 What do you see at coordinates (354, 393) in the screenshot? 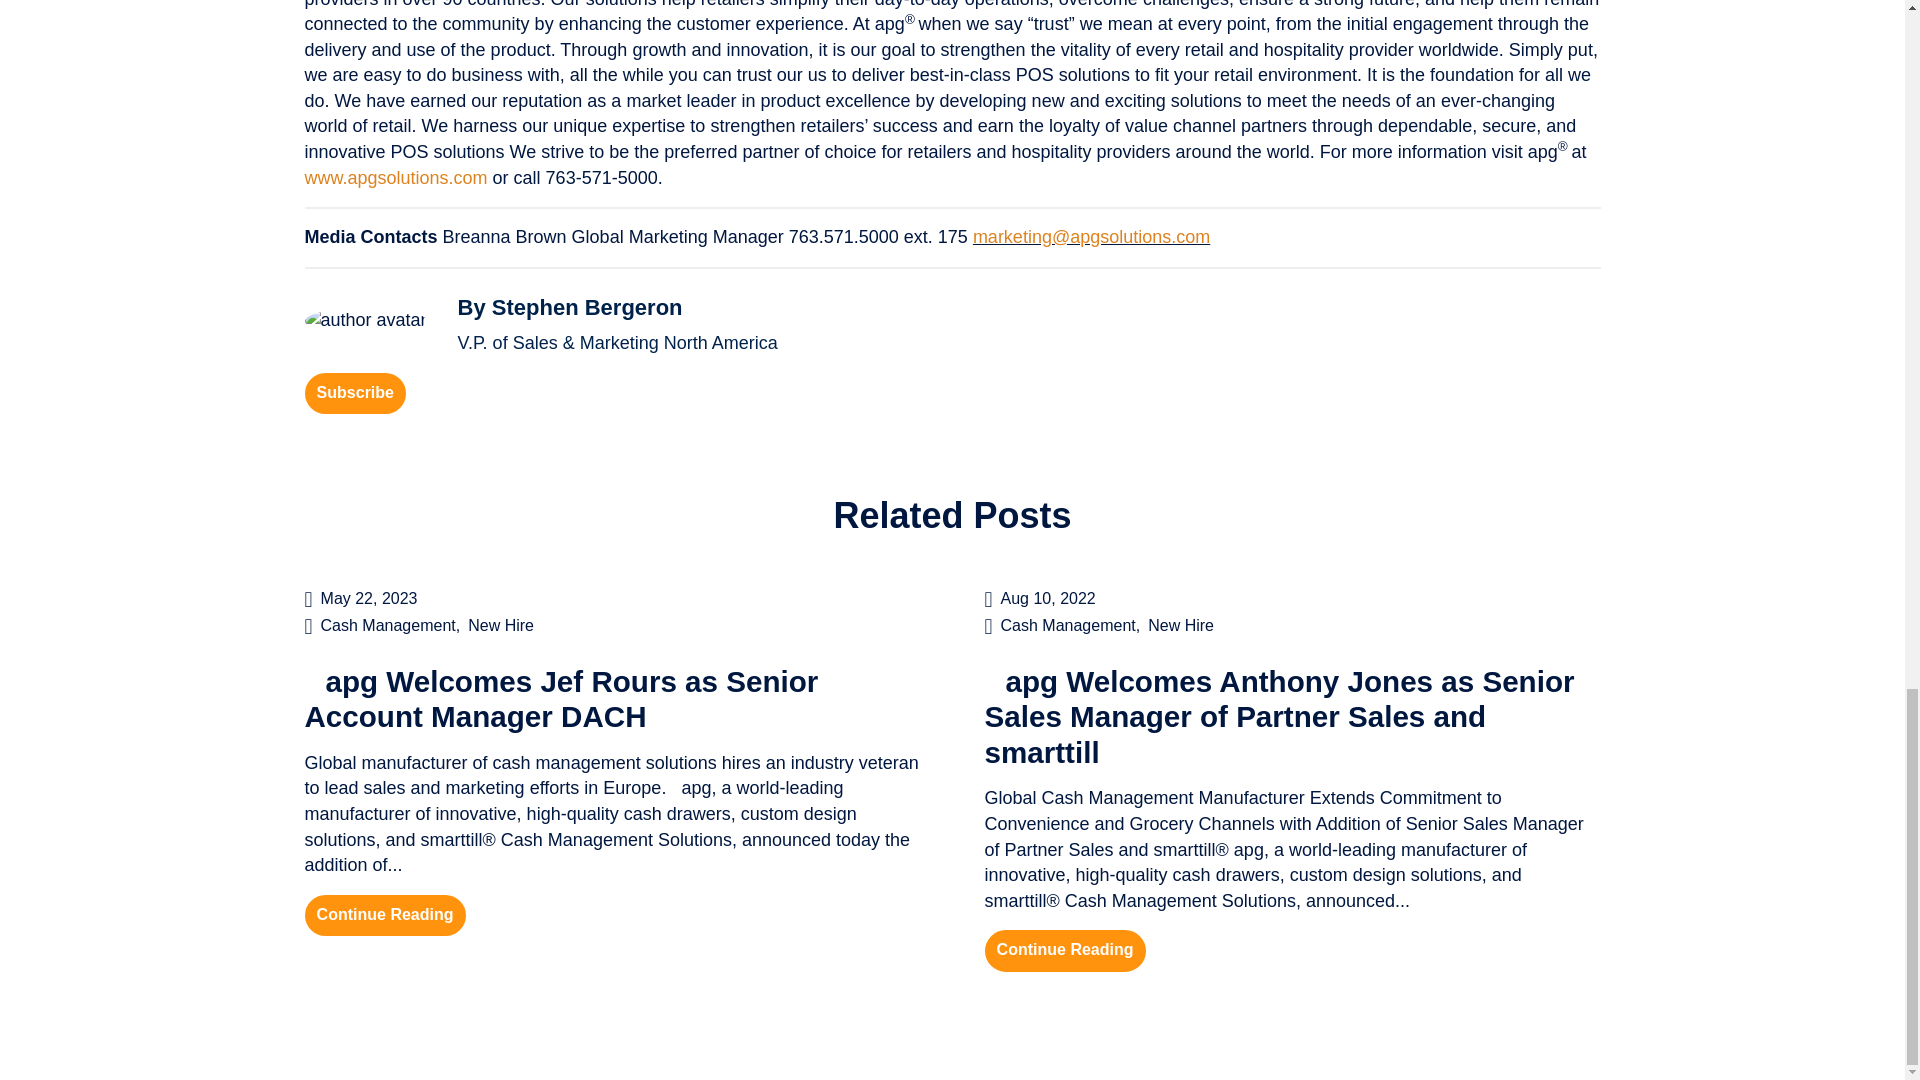
I see `Subscribe` at bounding box center [354, 393].